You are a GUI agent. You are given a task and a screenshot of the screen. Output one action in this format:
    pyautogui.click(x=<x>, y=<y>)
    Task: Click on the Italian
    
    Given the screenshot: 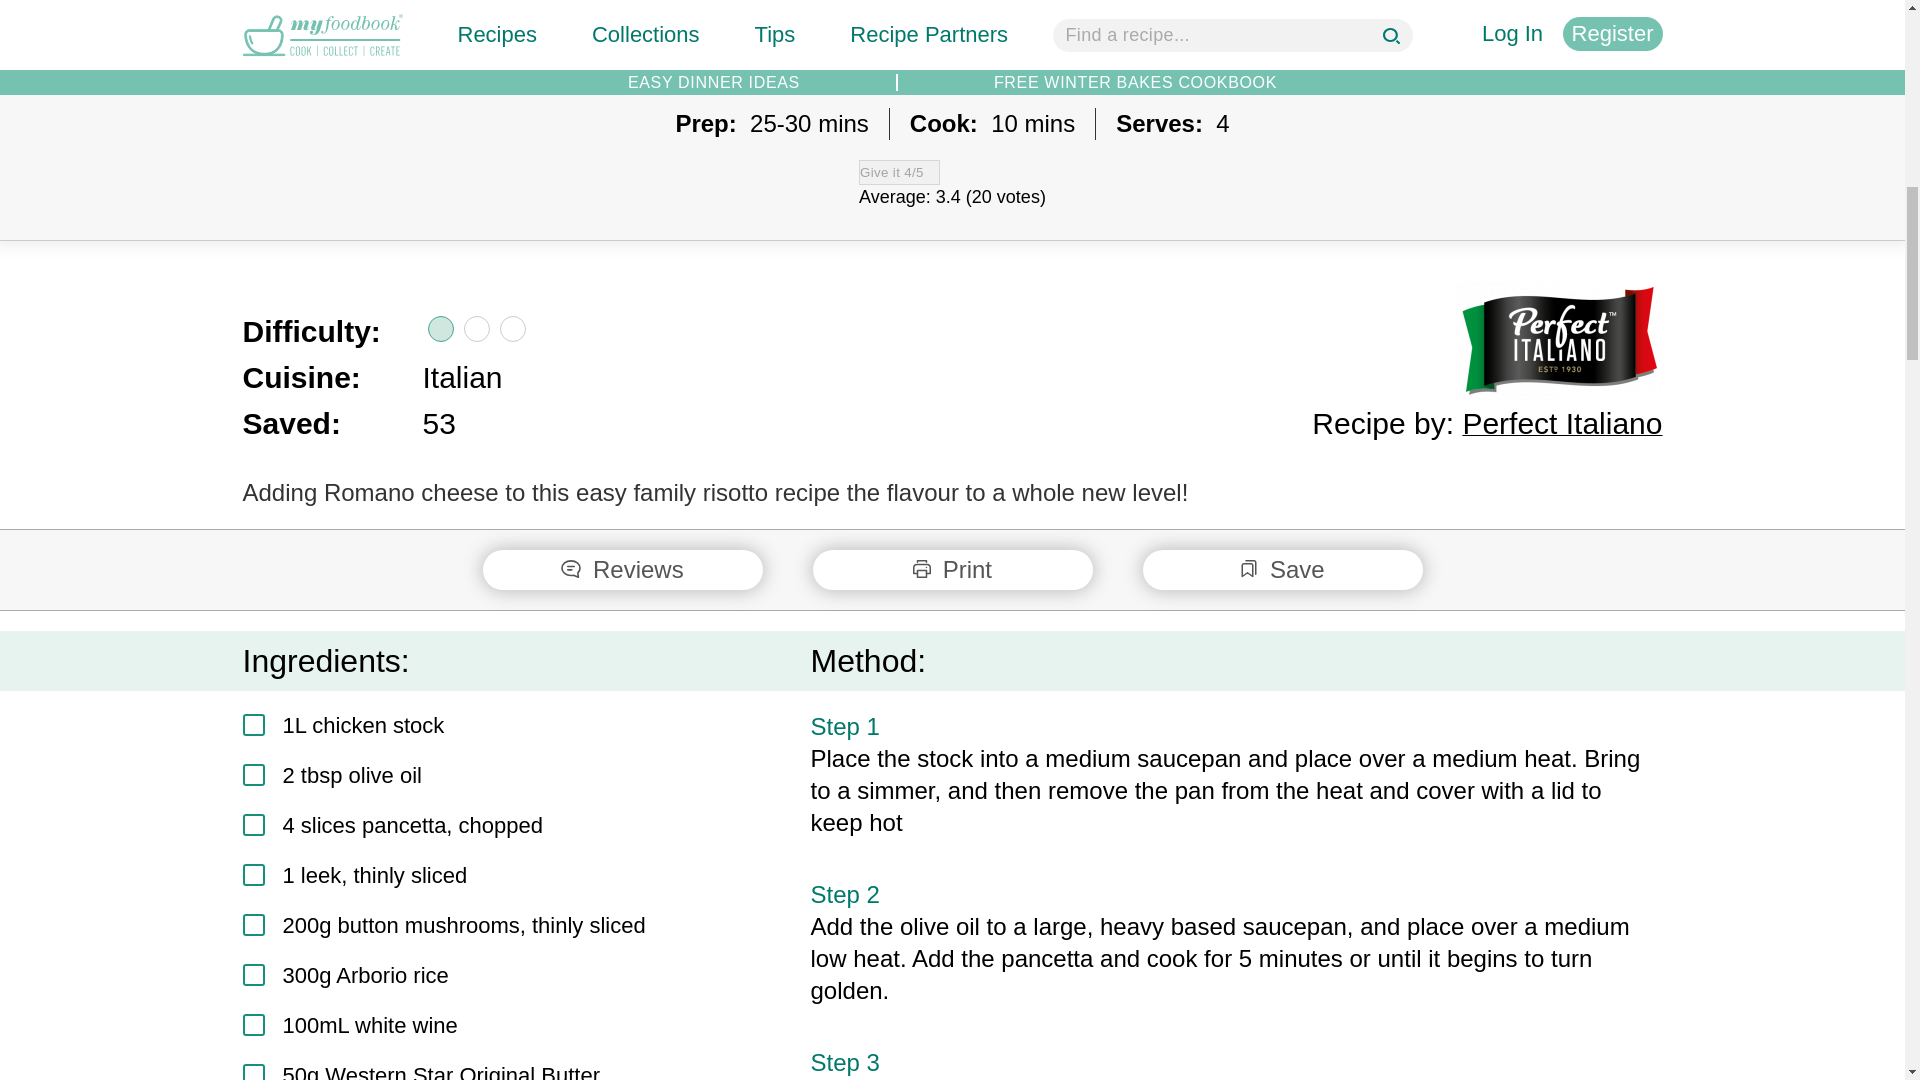 What is the action you would take?
    pyautogui.click(x=462, y=377)
    